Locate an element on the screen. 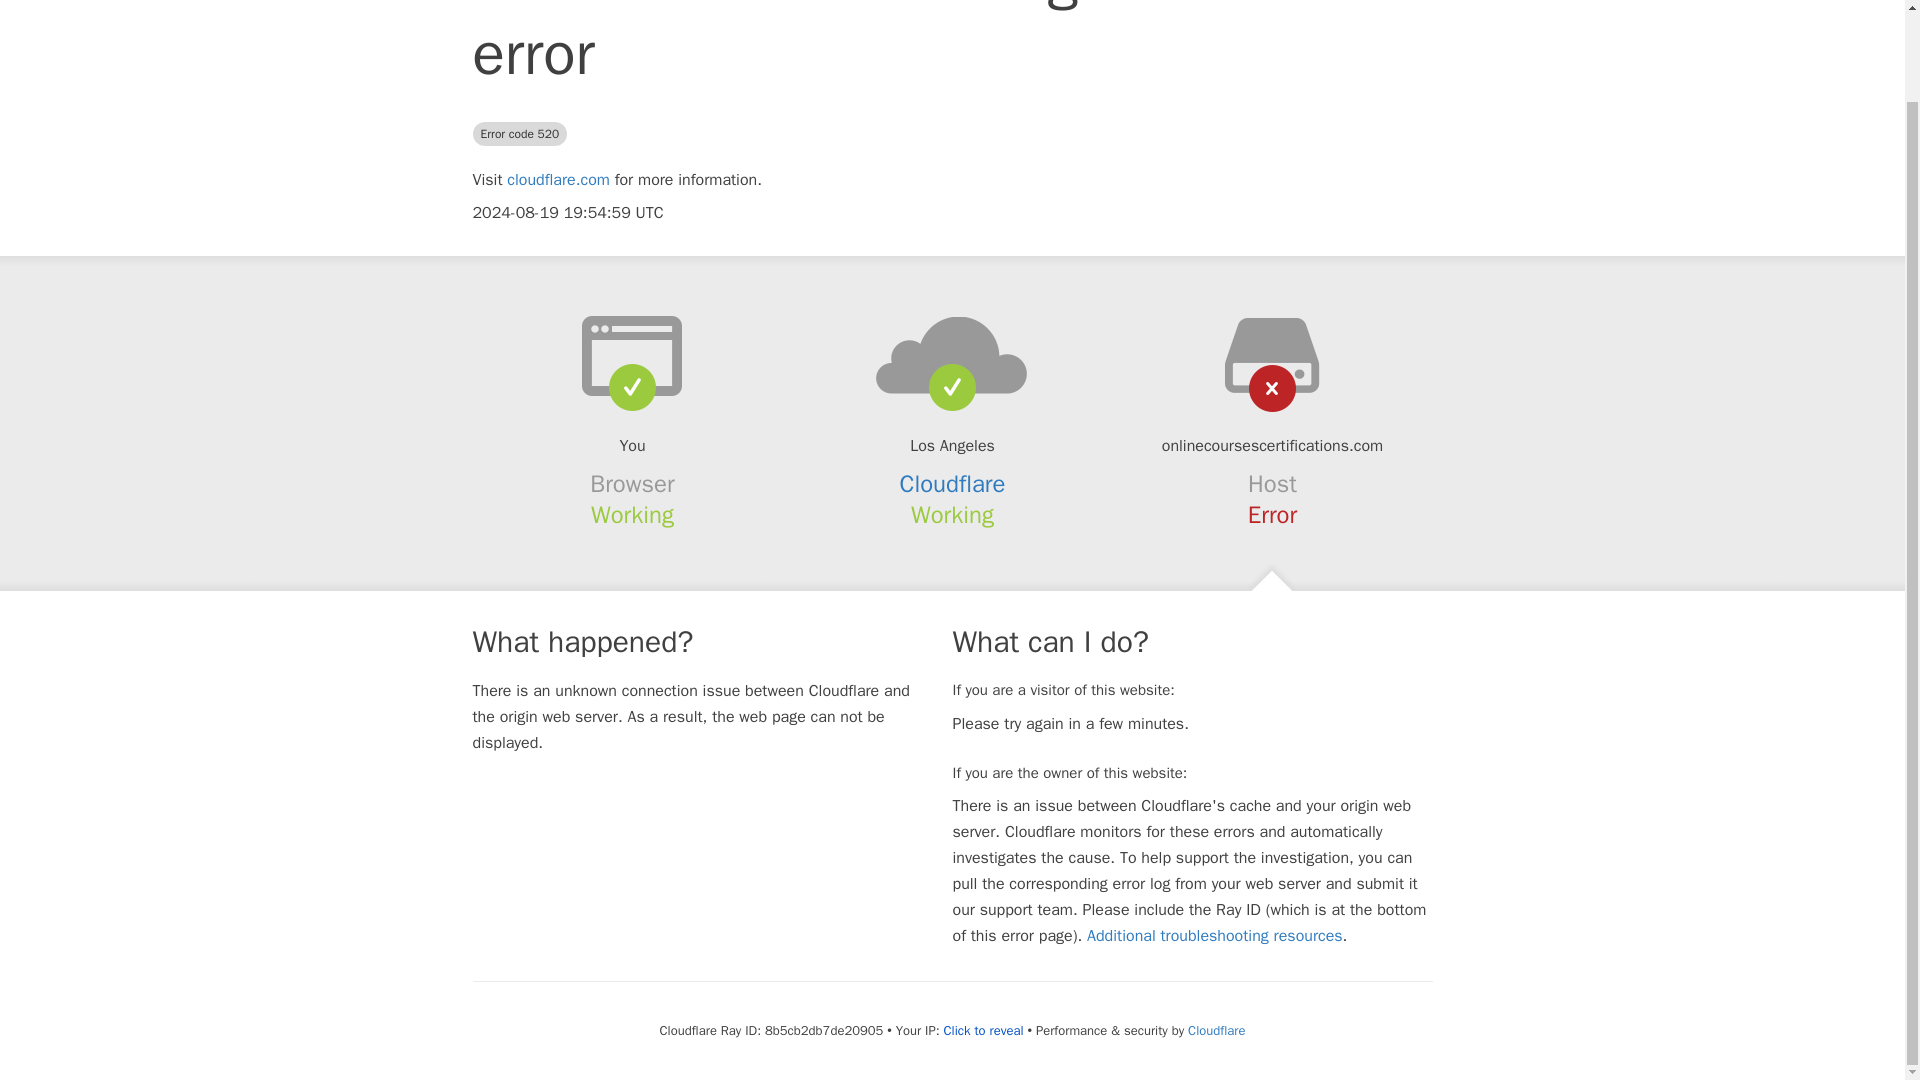 The image size is (1920, 1080). Click to reveal is located at coordinates (984, 1030).